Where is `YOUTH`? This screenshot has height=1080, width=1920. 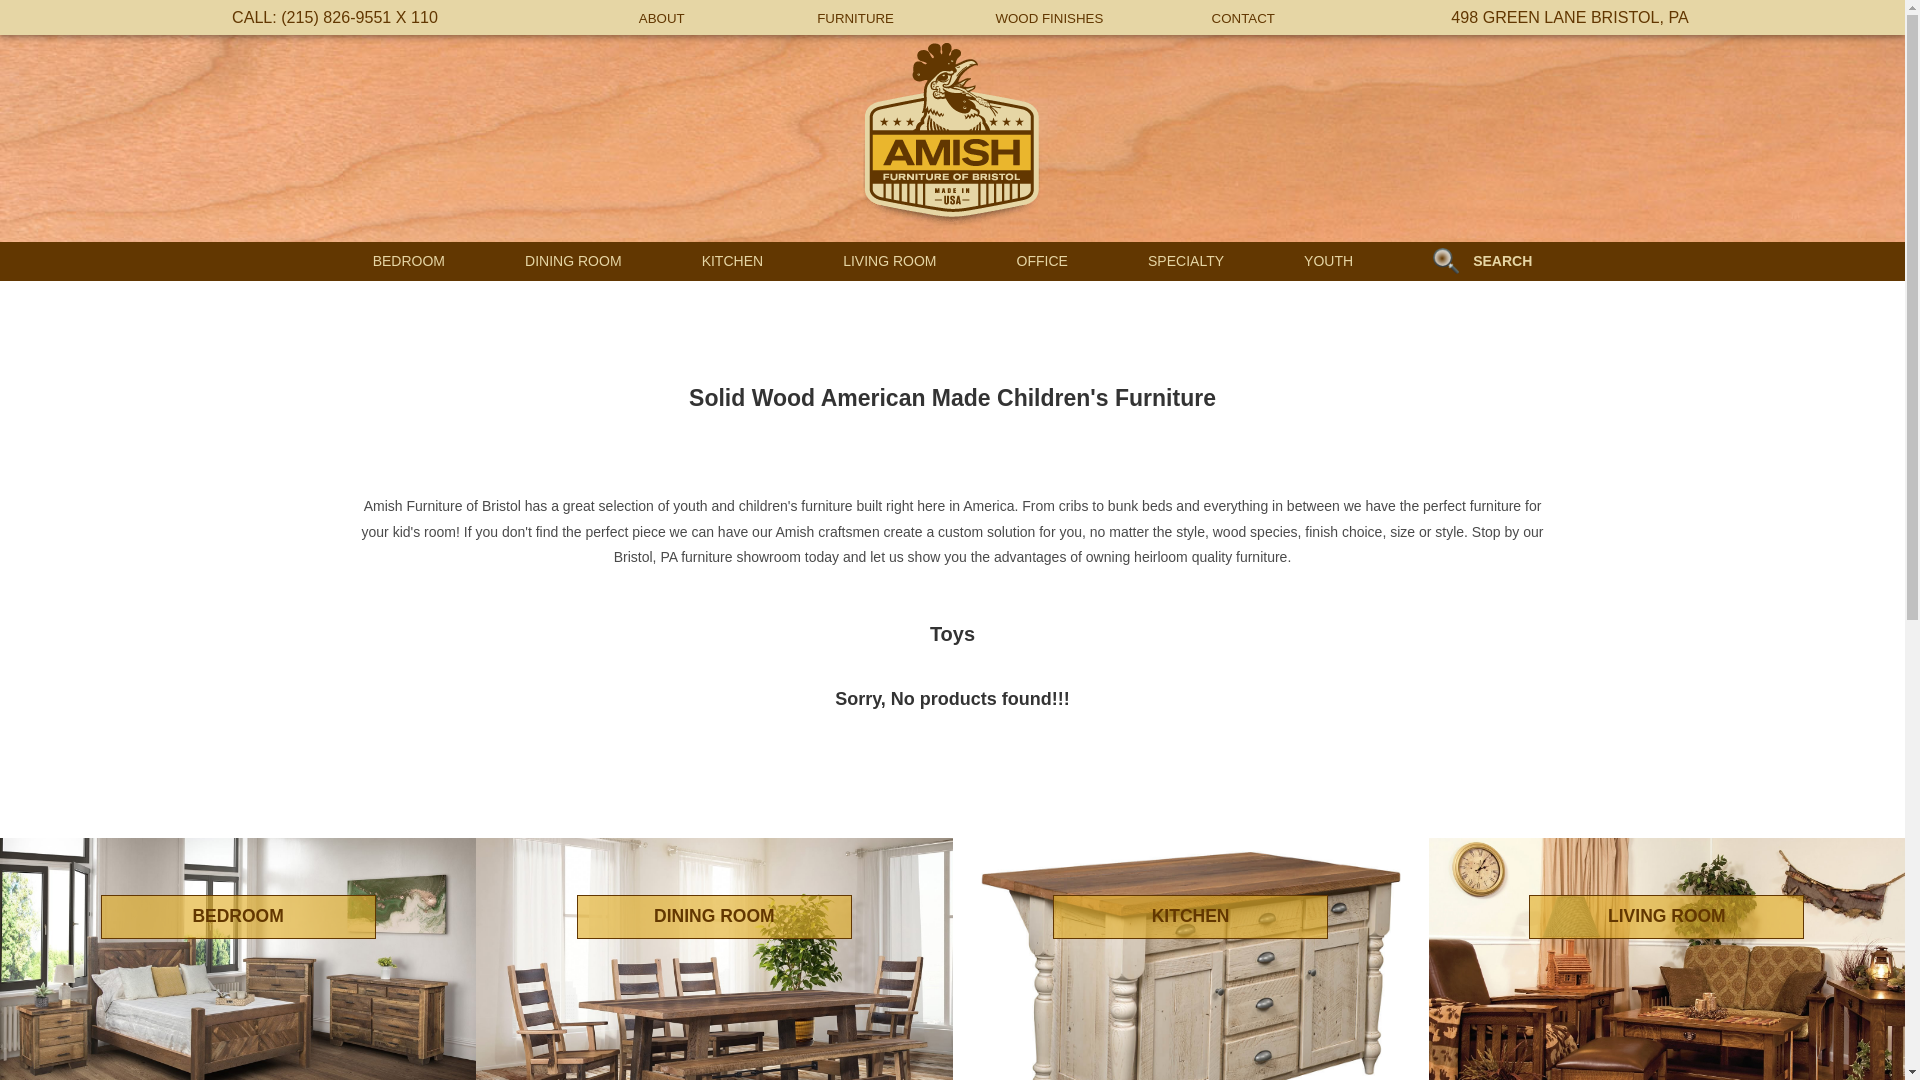
YOUTH is located at coordinates (1328, 260).